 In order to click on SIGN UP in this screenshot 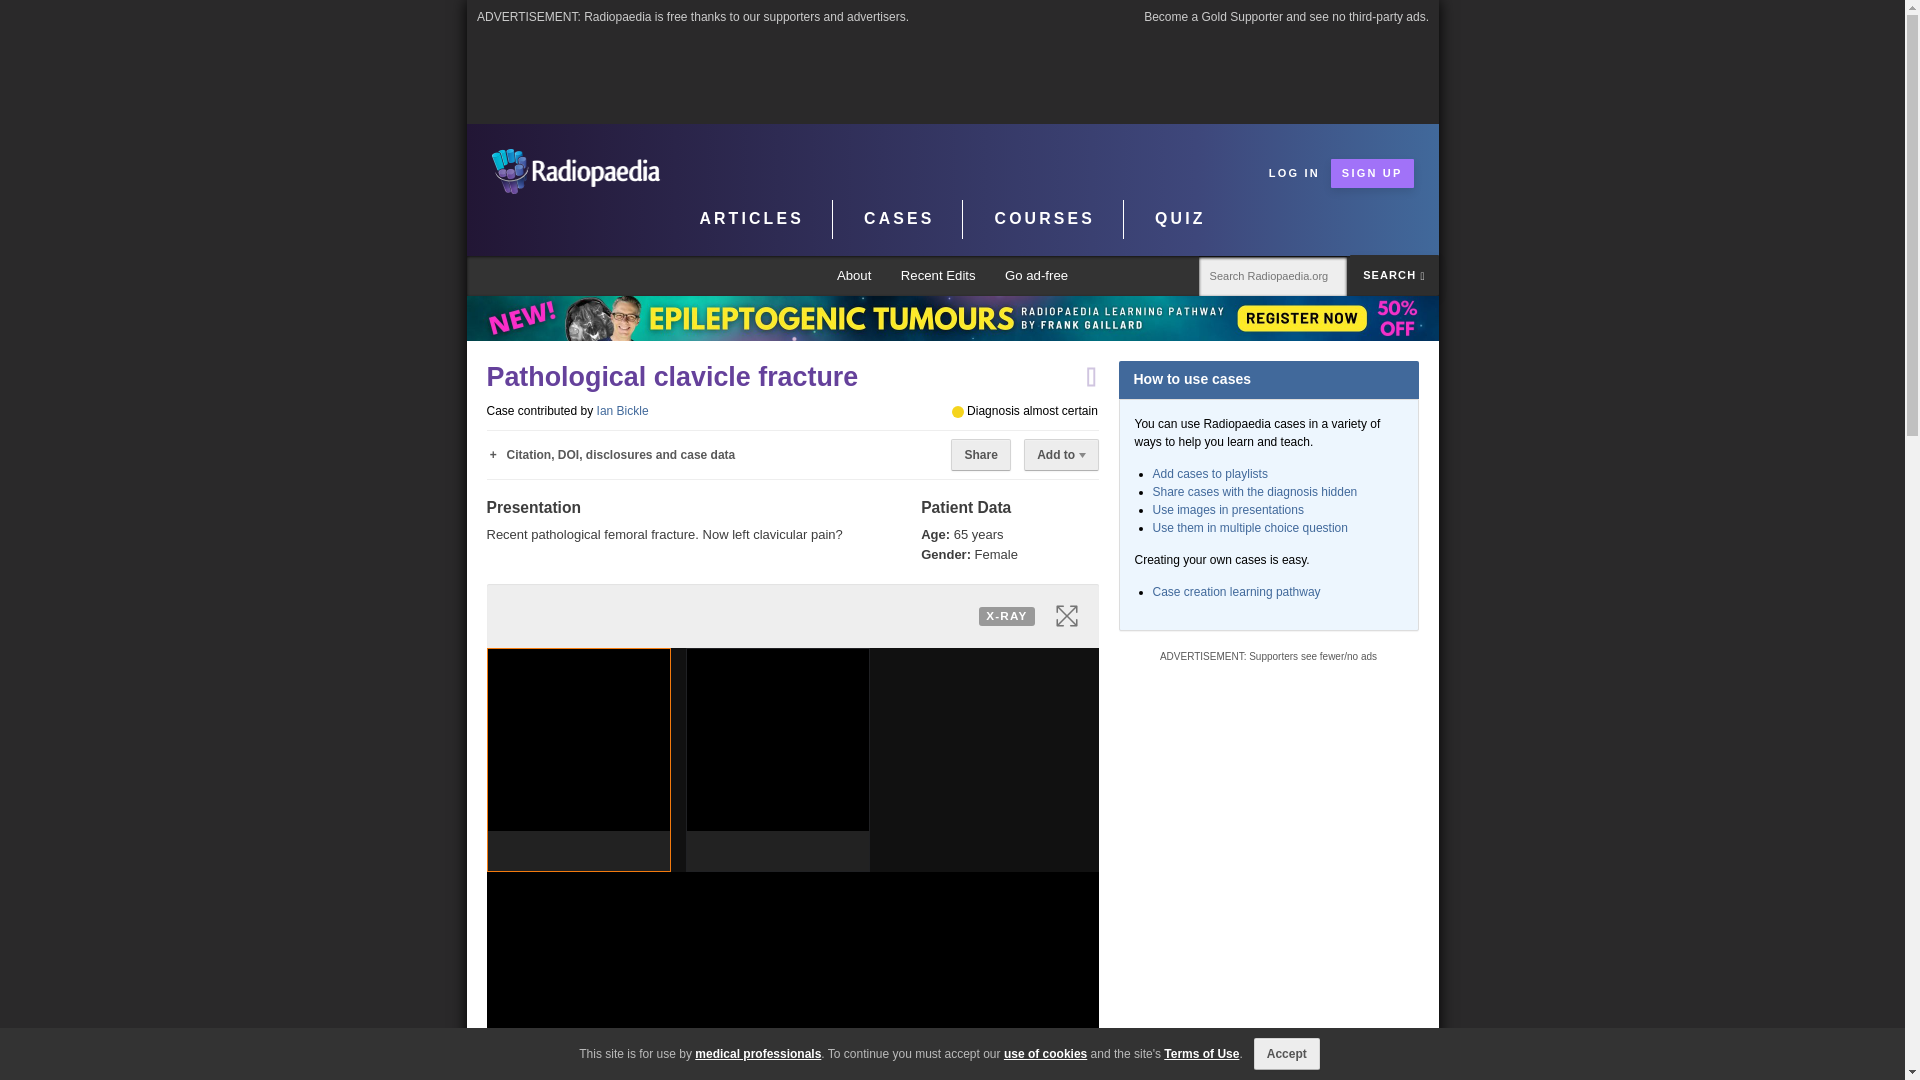, I will do `click(1372, 172)`.